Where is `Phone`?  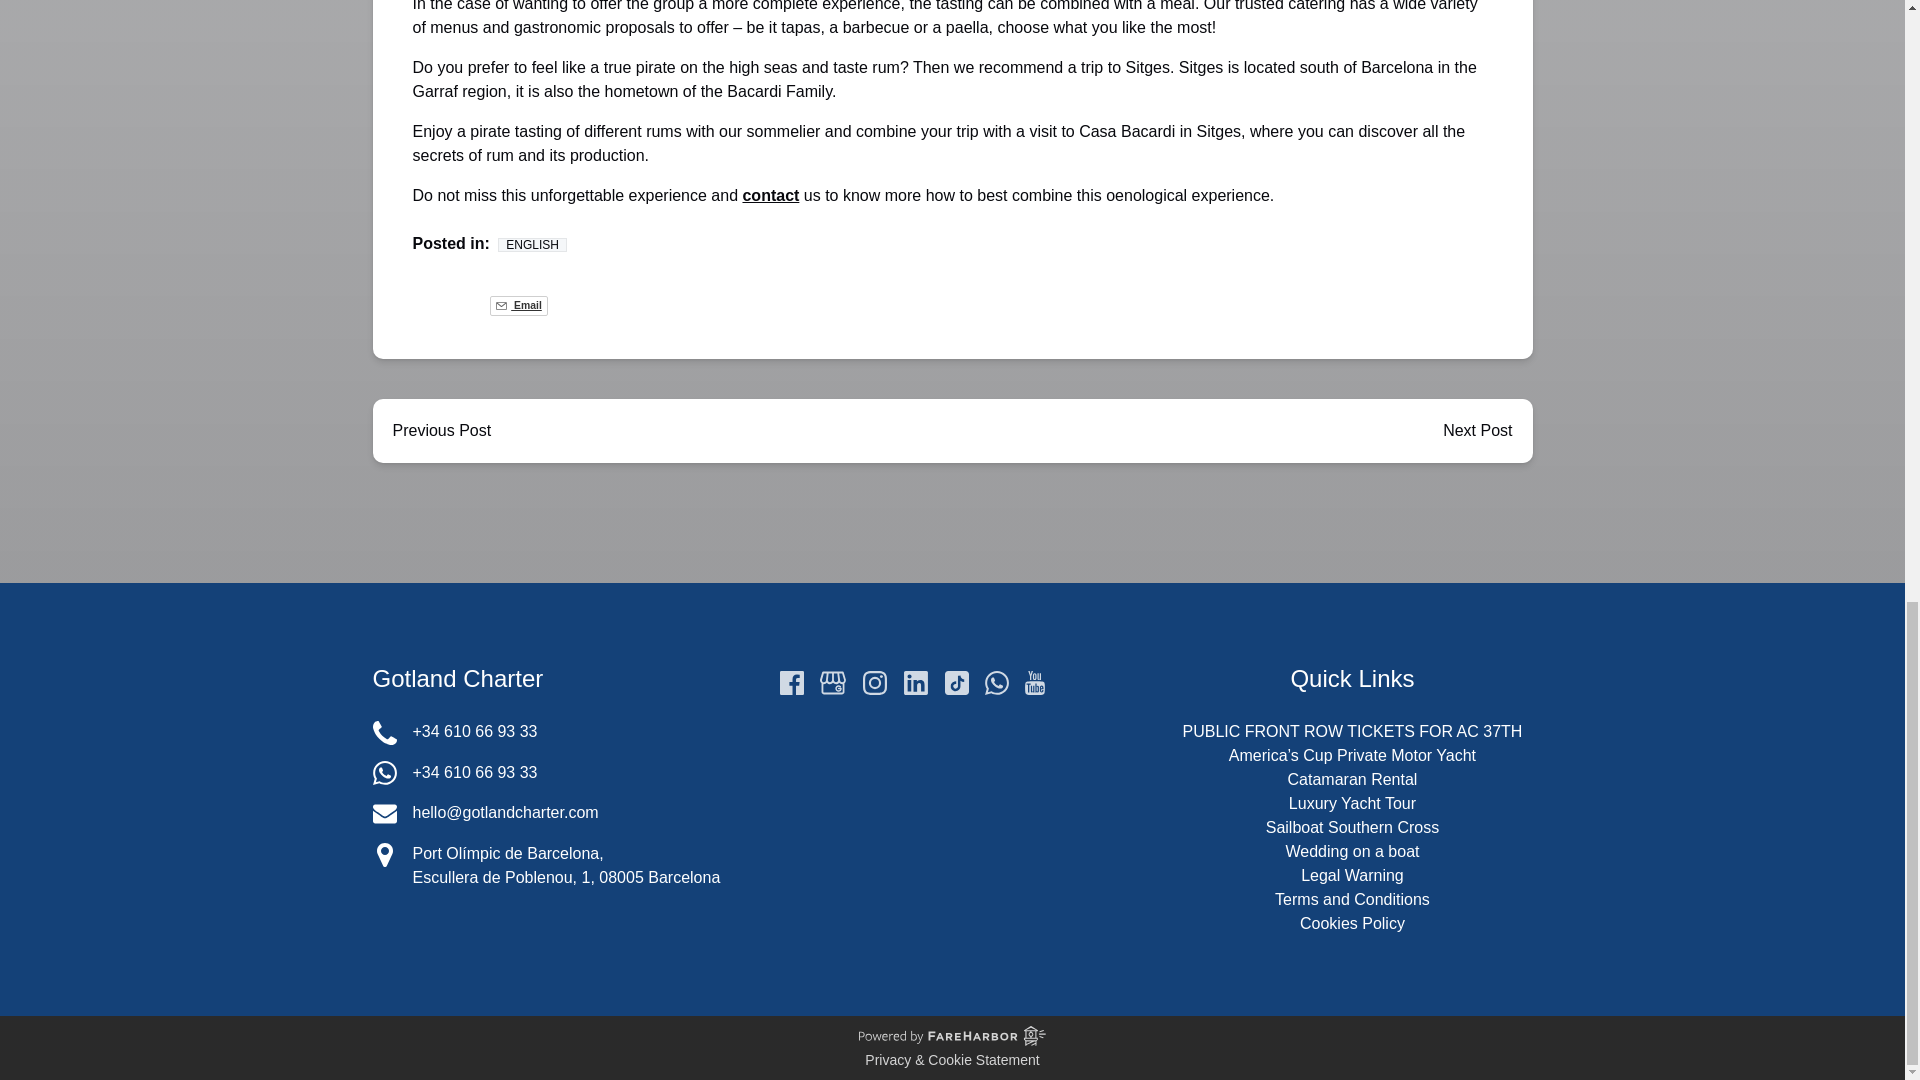
Phone is located at coordinates (384, 733).